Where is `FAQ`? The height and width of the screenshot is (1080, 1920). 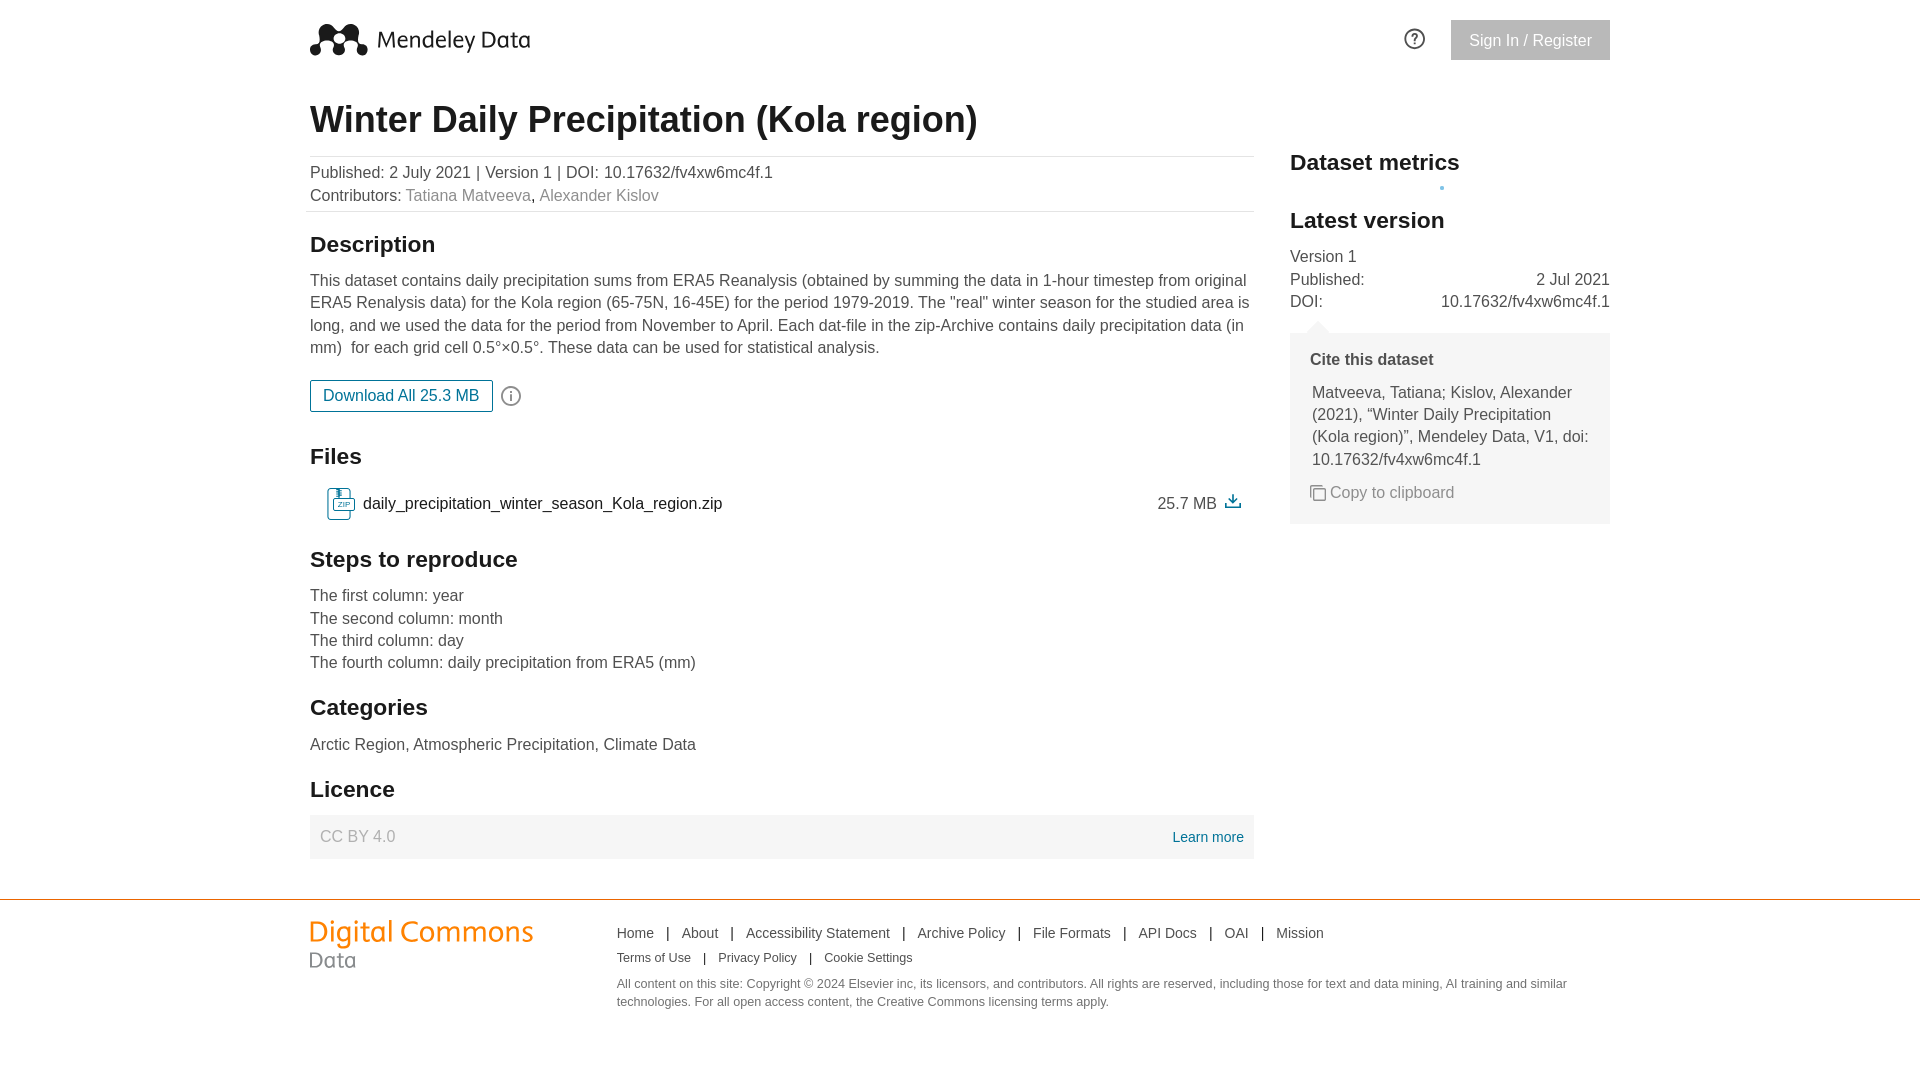
FAQ is located at coordinates (1414, 36).